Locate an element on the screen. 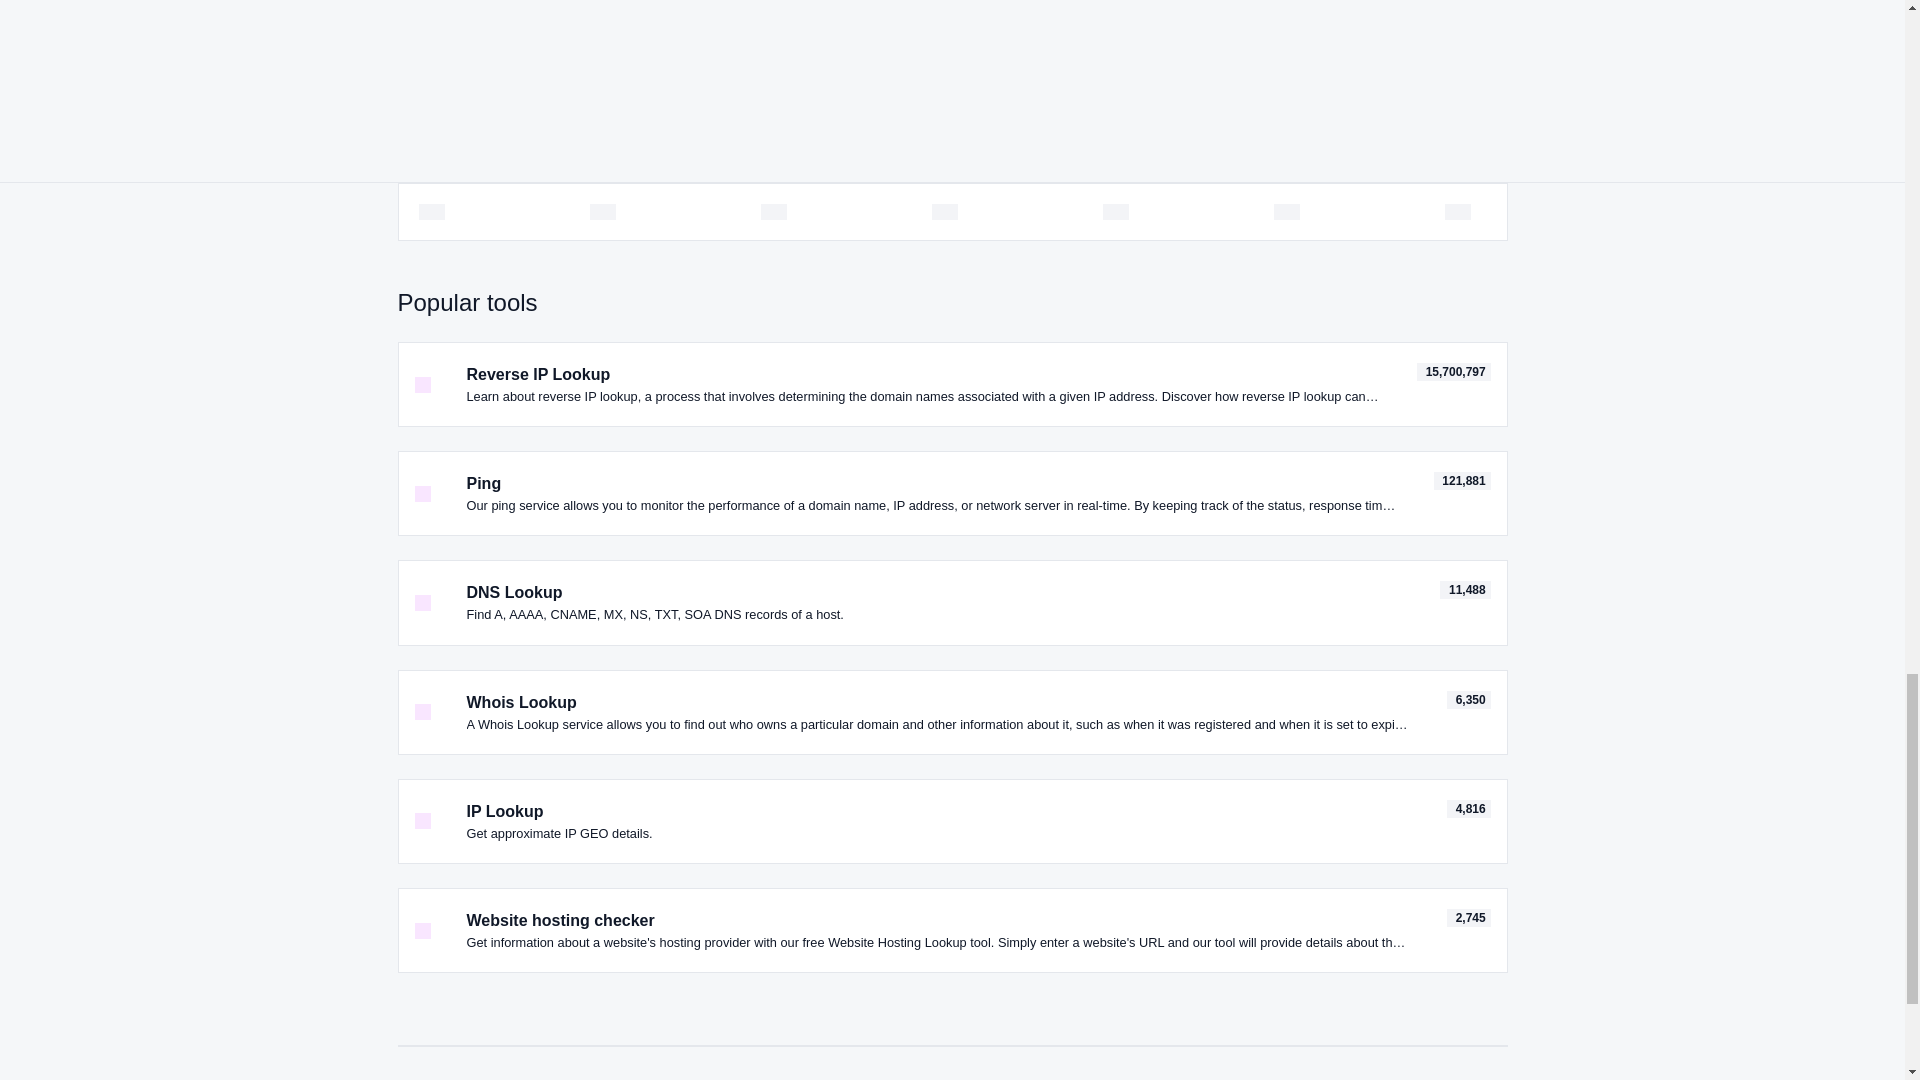 Image resolution: width=1920 pixels, height=1080 pixels. Total views is located at coordinates (1462, 480).